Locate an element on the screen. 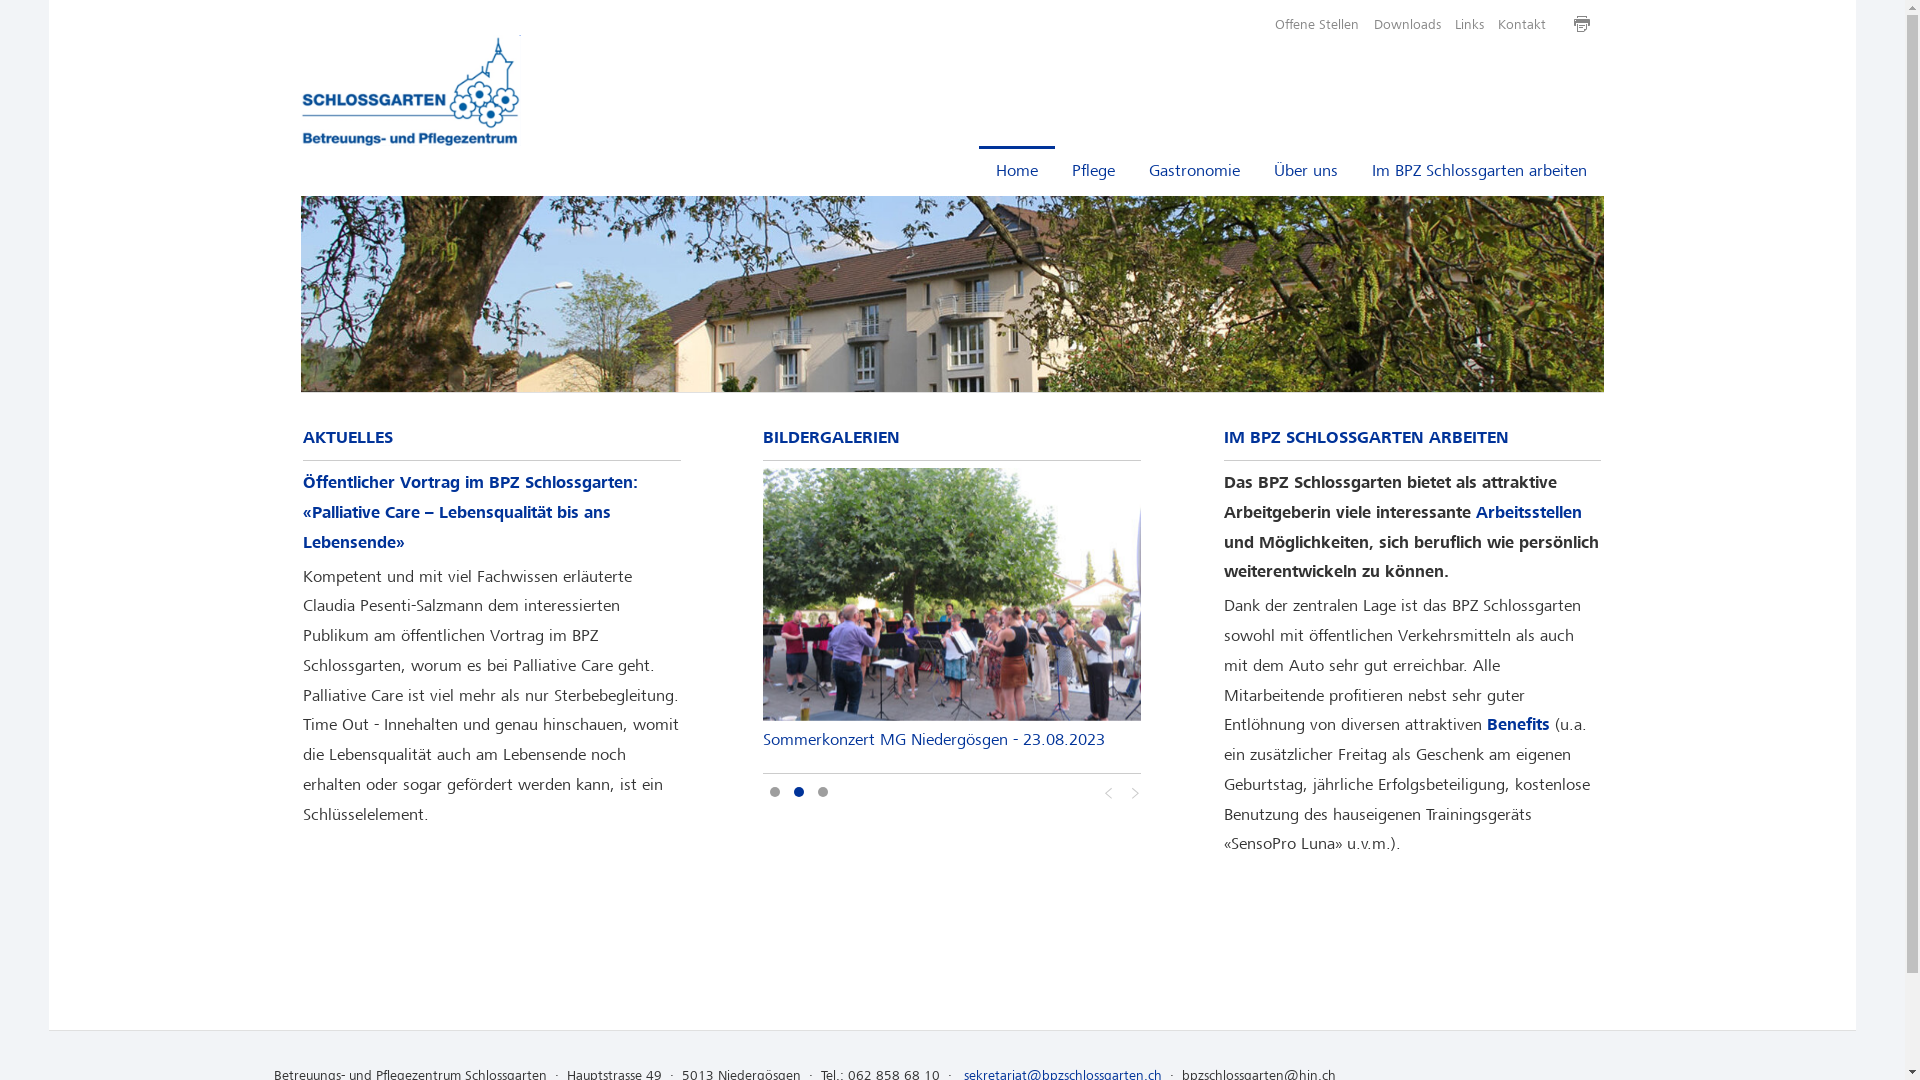 This screenshot has height=1080, width=1920. Benefits is located at coordinates (1518, 725).